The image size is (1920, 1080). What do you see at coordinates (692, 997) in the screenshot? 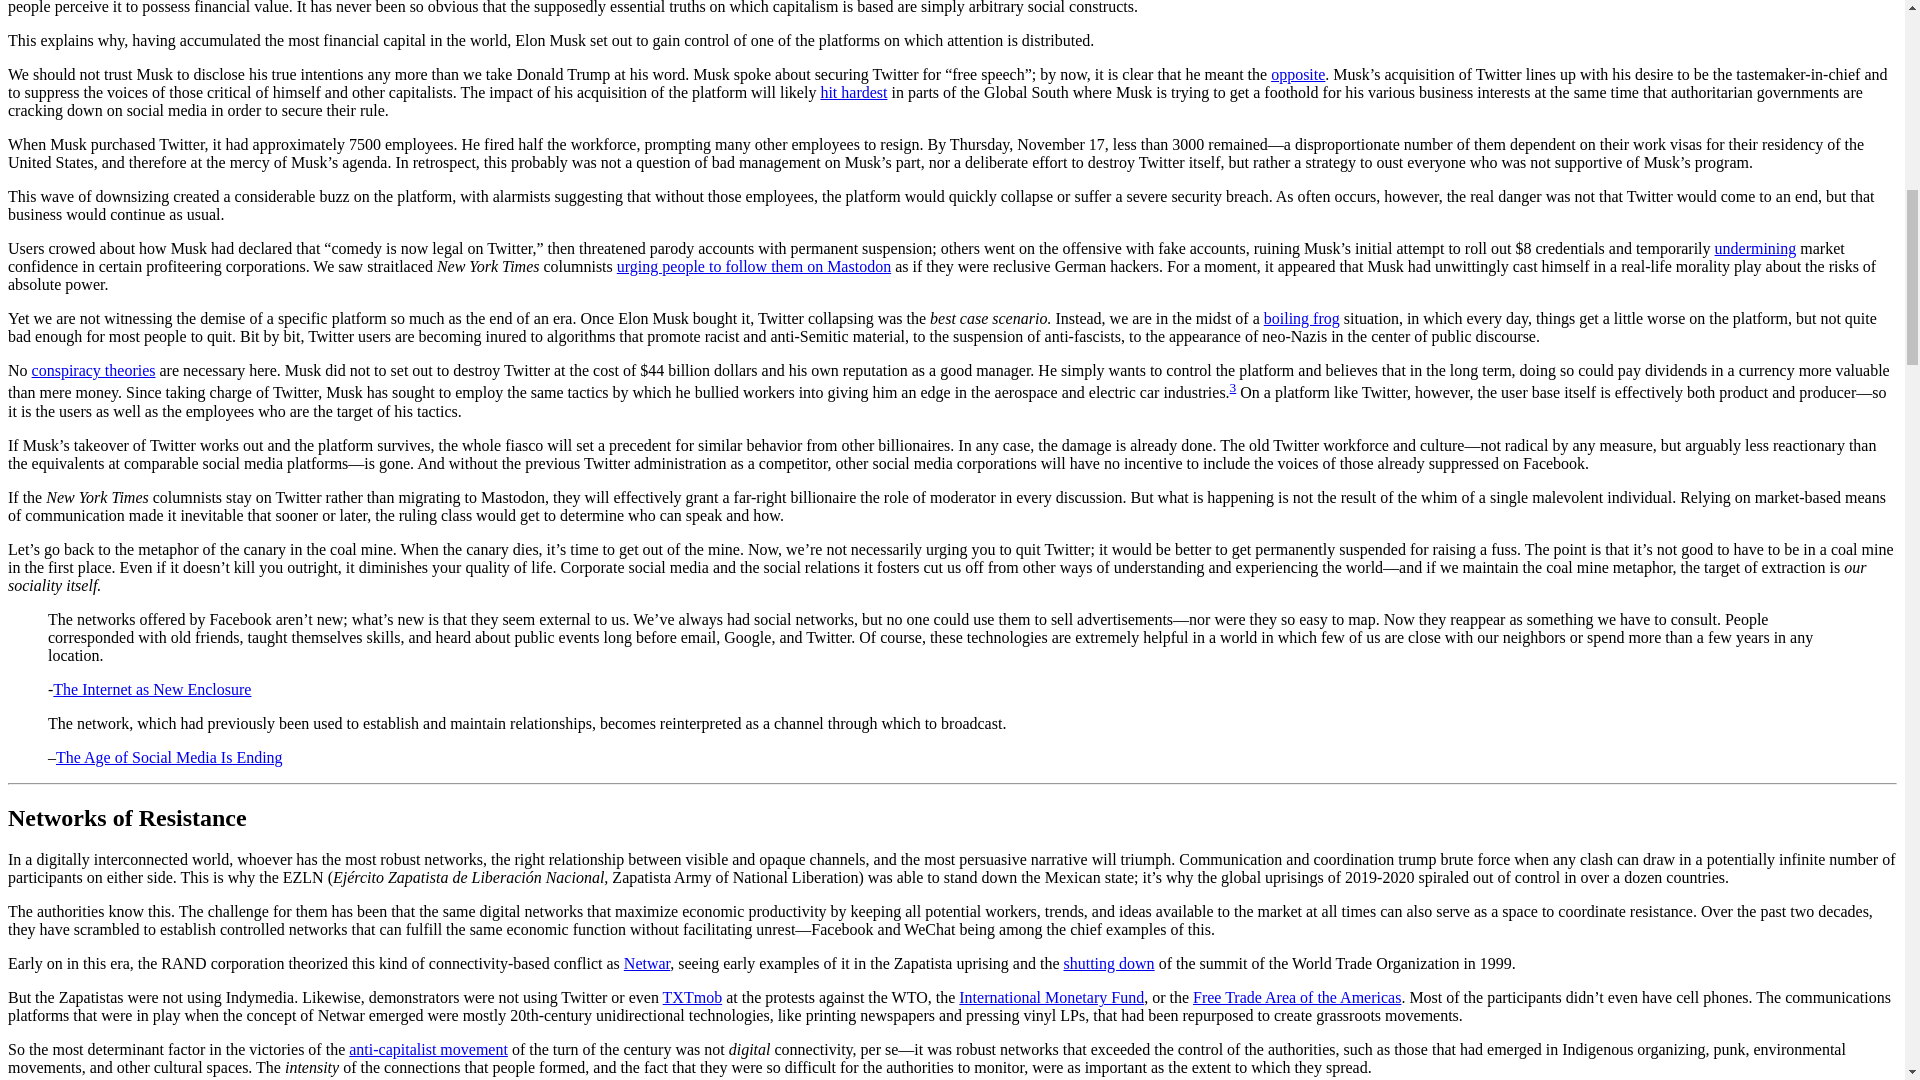
I see `TXTmob` at bounding box center [692, 997].